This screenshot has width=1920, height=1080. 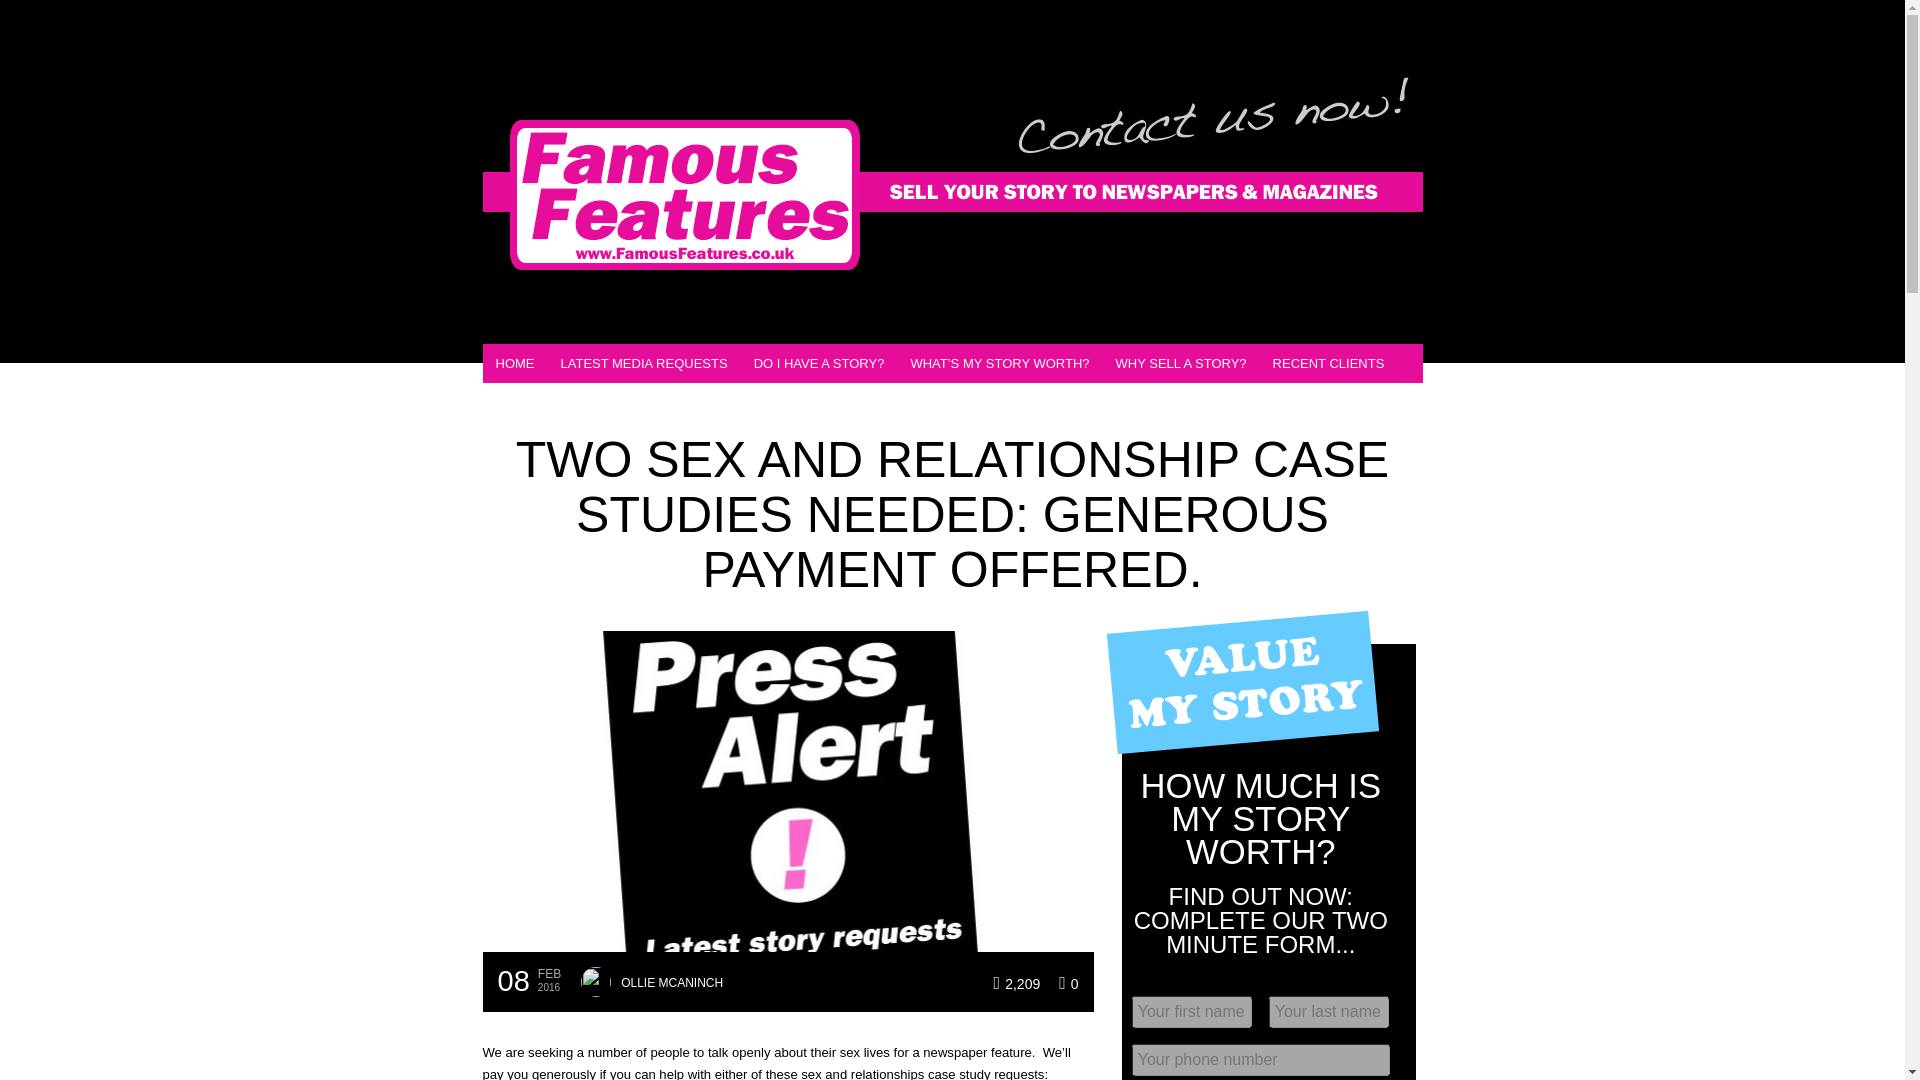 I want to click on RECENT CLIENTS, so click(x=1328, y=364).